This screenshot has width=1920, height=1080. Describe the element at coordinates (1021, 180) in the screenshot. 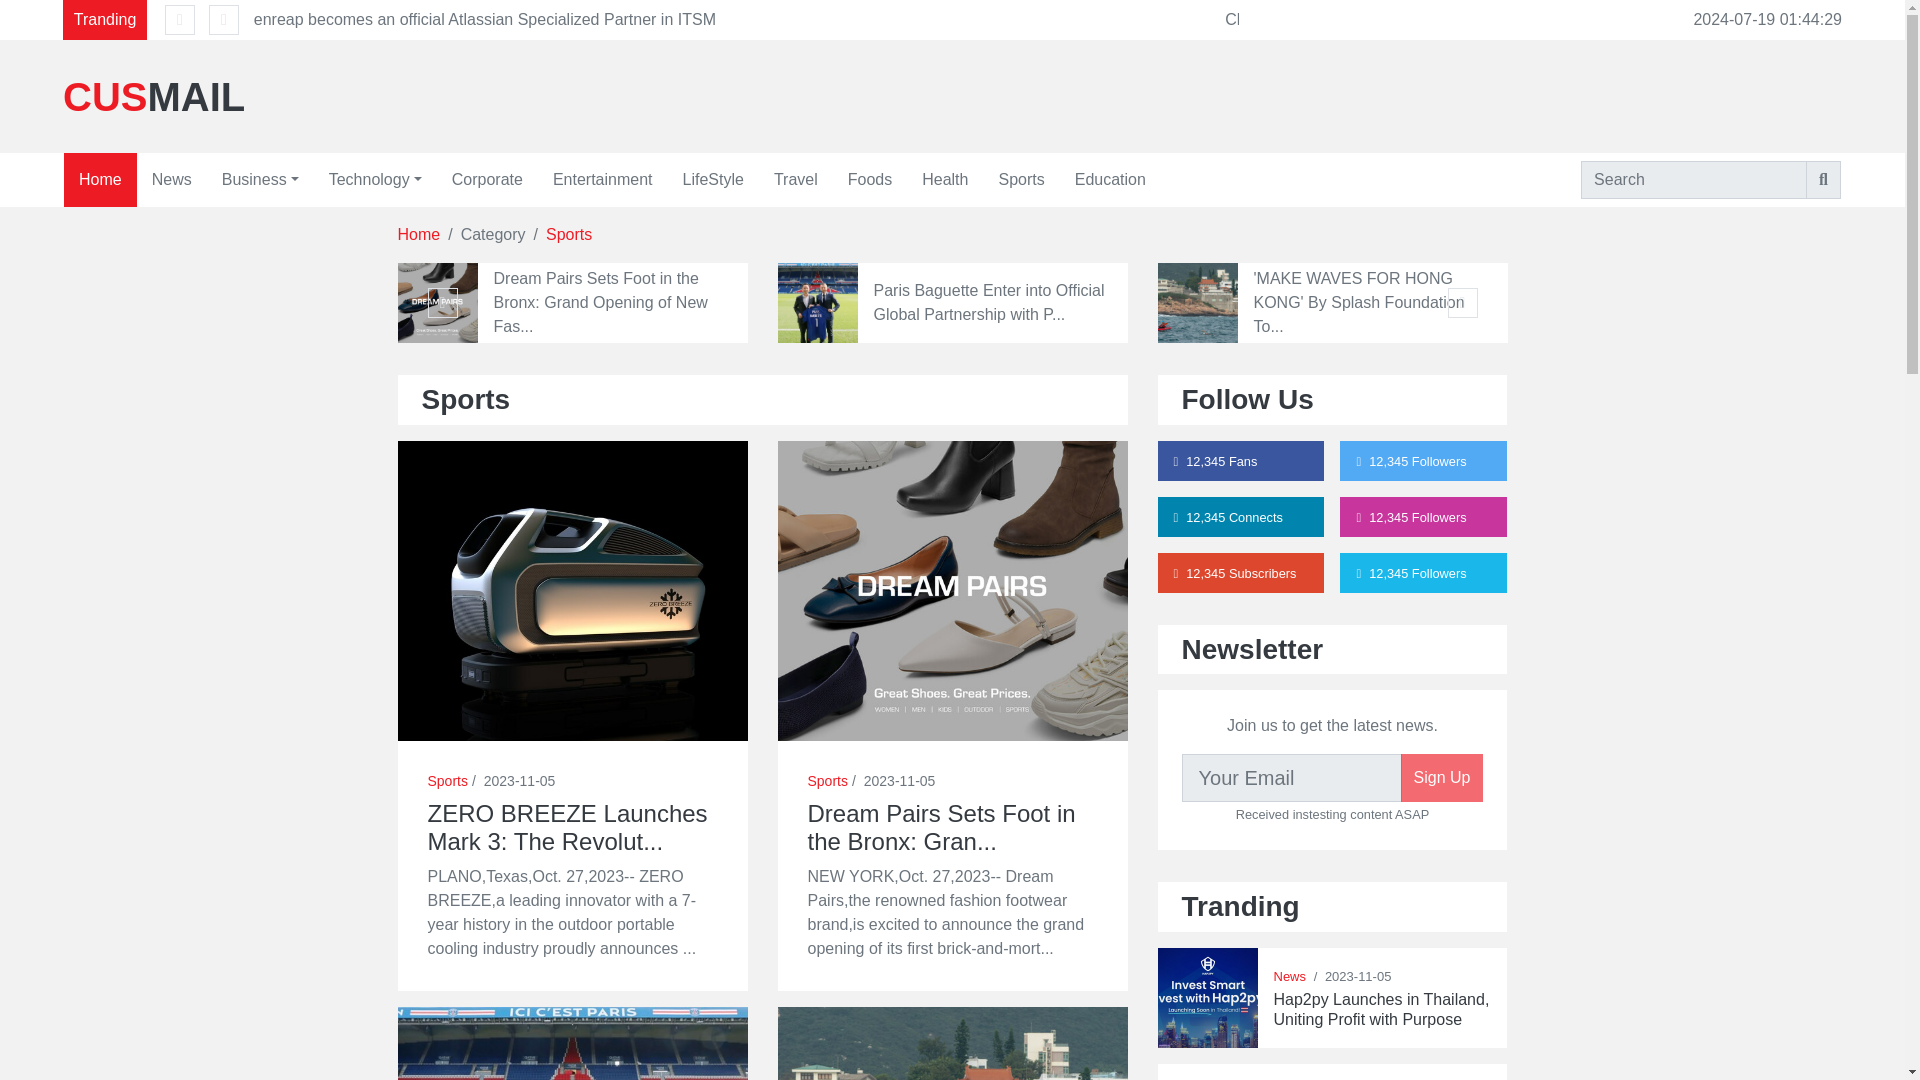

I see `Sports` at that location.